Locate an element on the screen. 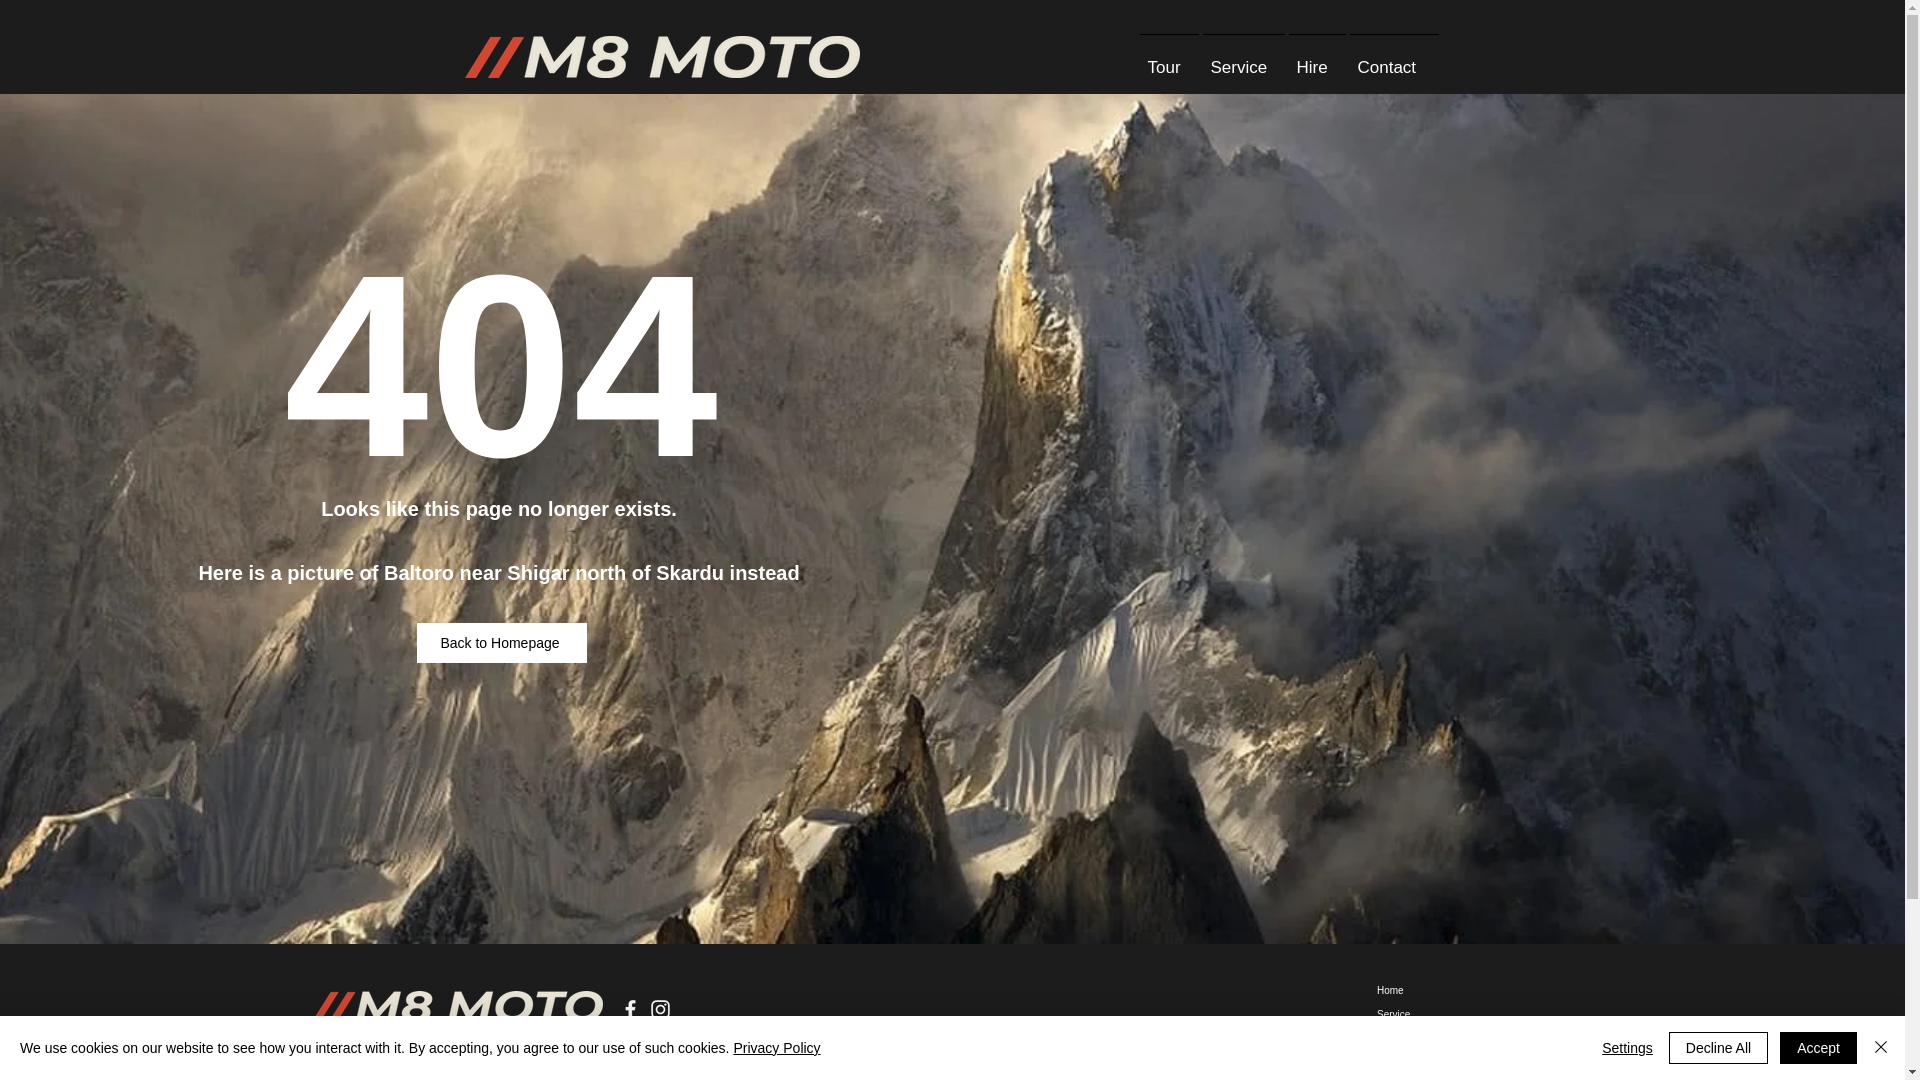 The width and height of the screenshot is (1920, 1080). Blog is located at coordinates (1408, 1077).